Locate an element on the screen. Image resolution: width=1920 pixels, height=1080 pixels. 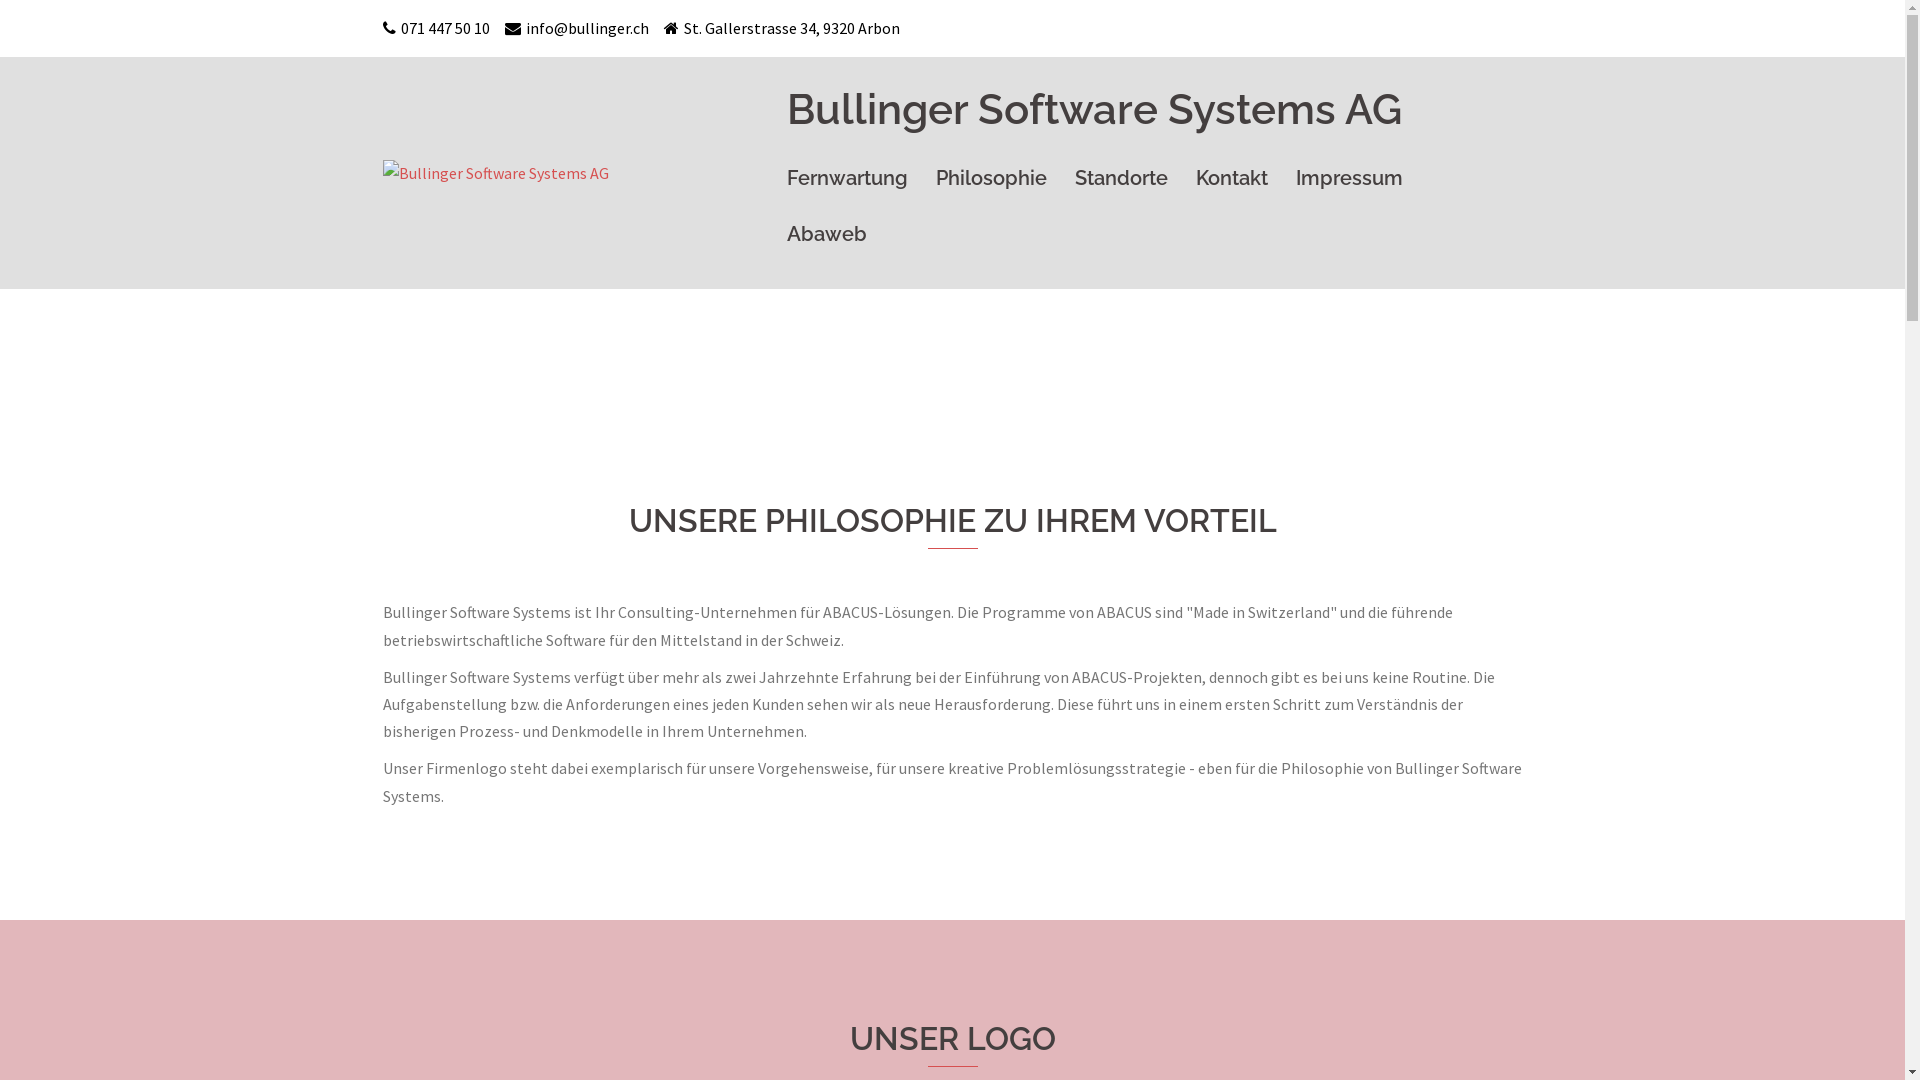
Abaweb is located at coordinates (826, 241).